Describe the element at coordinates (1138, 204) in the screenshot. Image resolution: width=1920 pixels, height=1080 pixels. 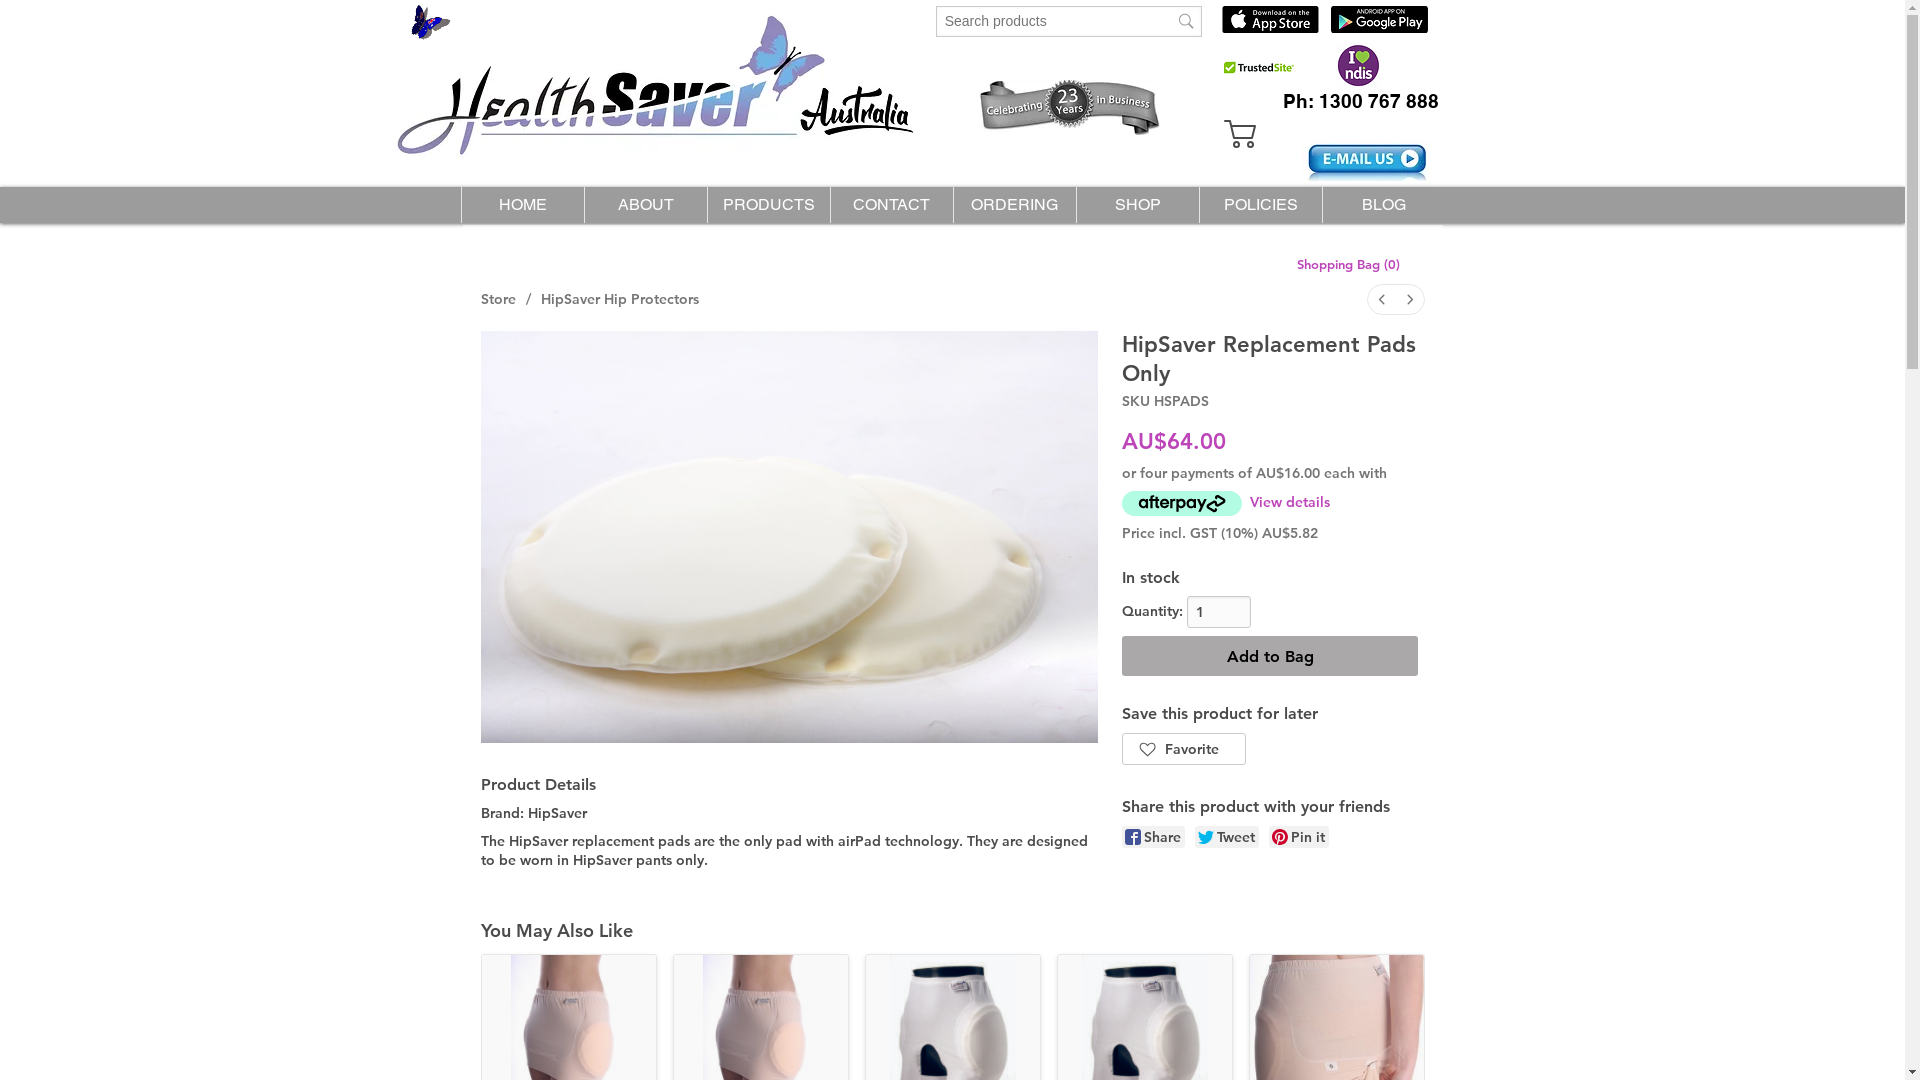
I see `SHOP` at that location.